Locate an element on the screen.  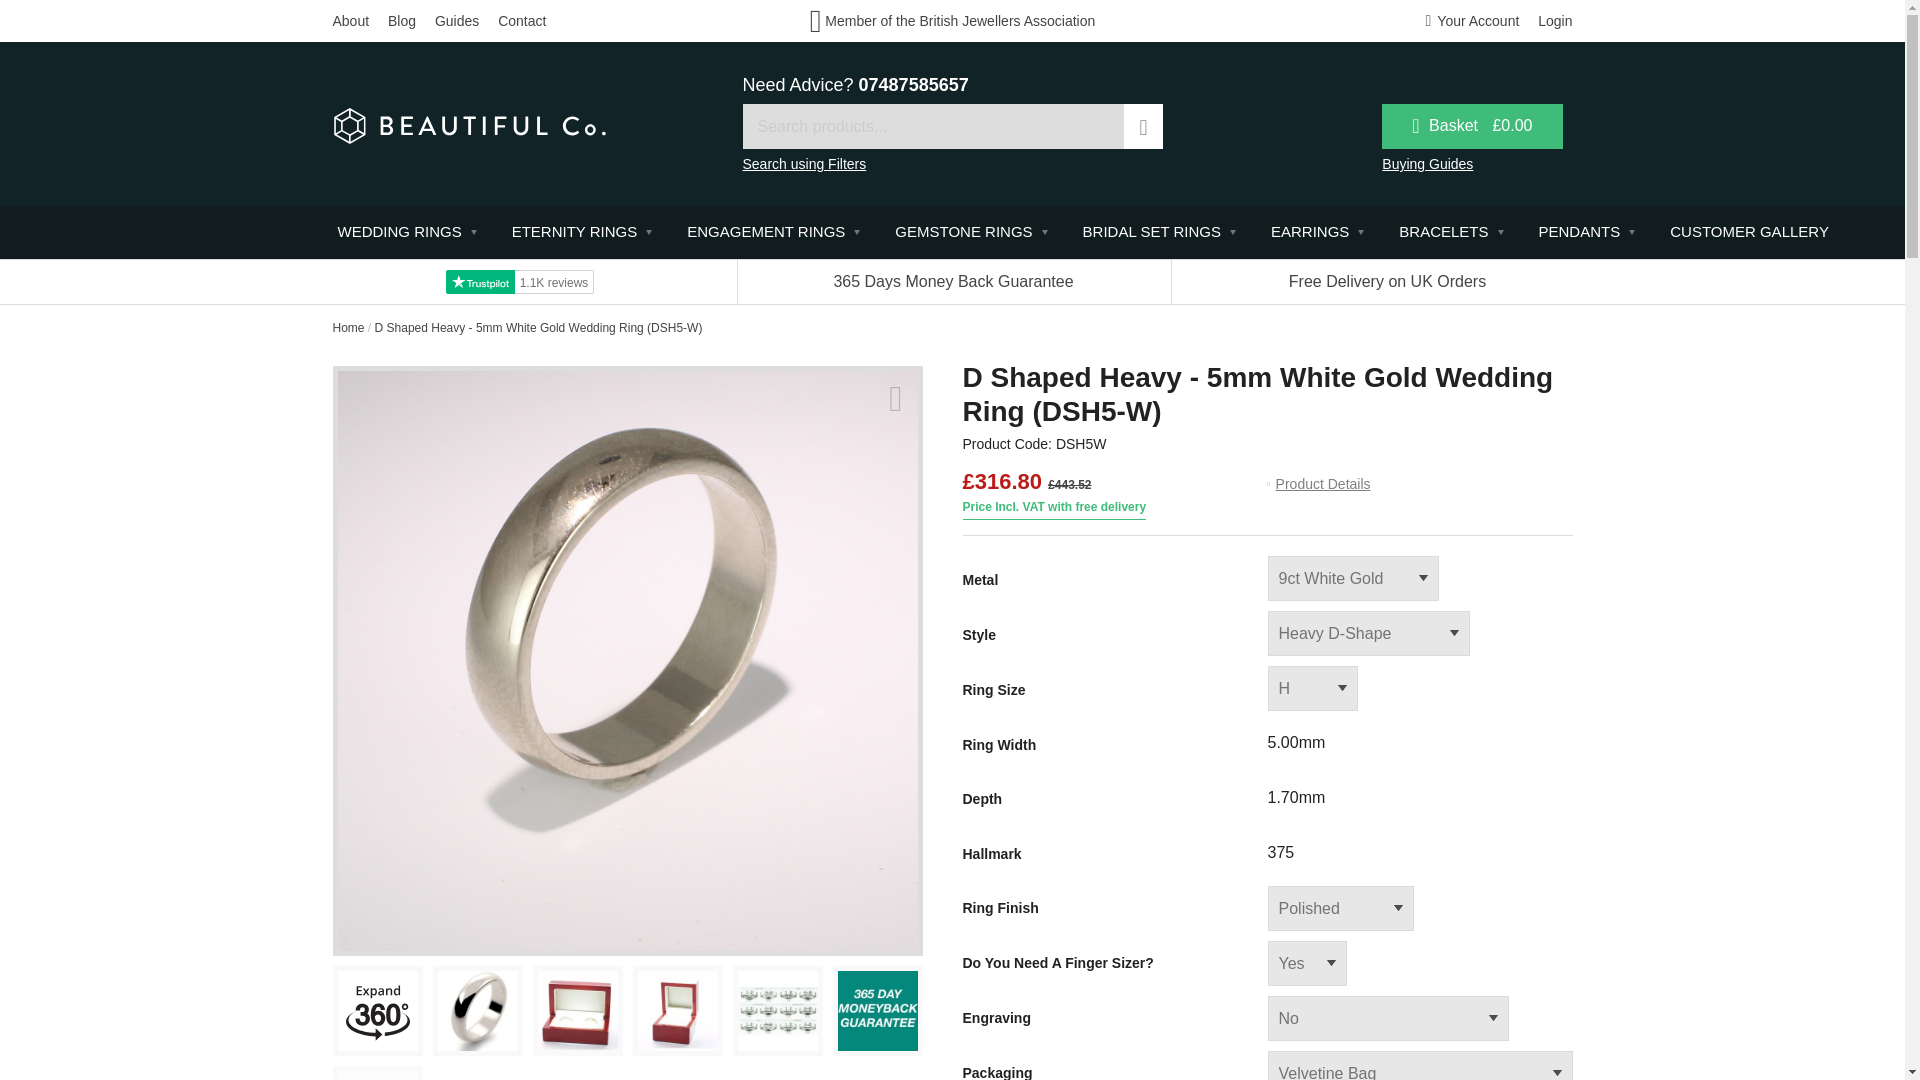
Your Account is located at coordinates (1473, 20).